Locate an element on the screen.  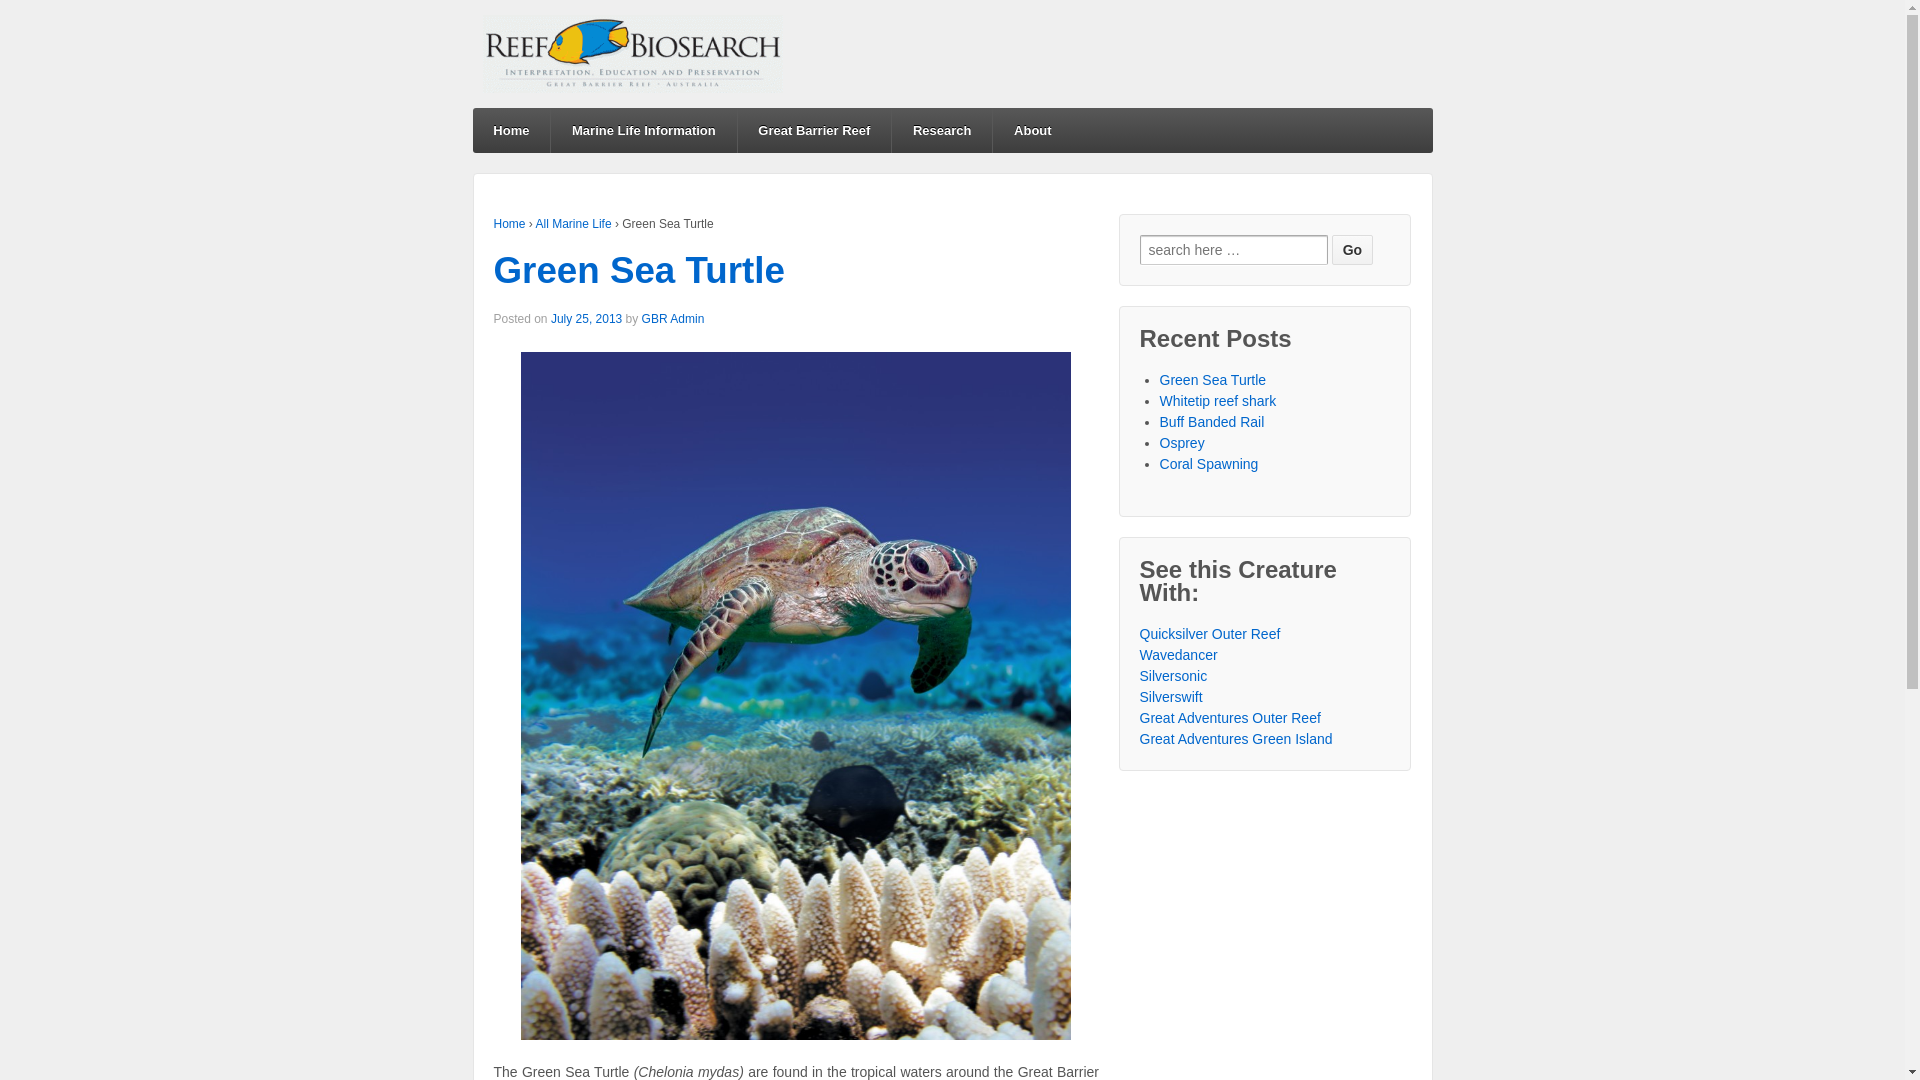
Go is located at coordinates (1352, 250).